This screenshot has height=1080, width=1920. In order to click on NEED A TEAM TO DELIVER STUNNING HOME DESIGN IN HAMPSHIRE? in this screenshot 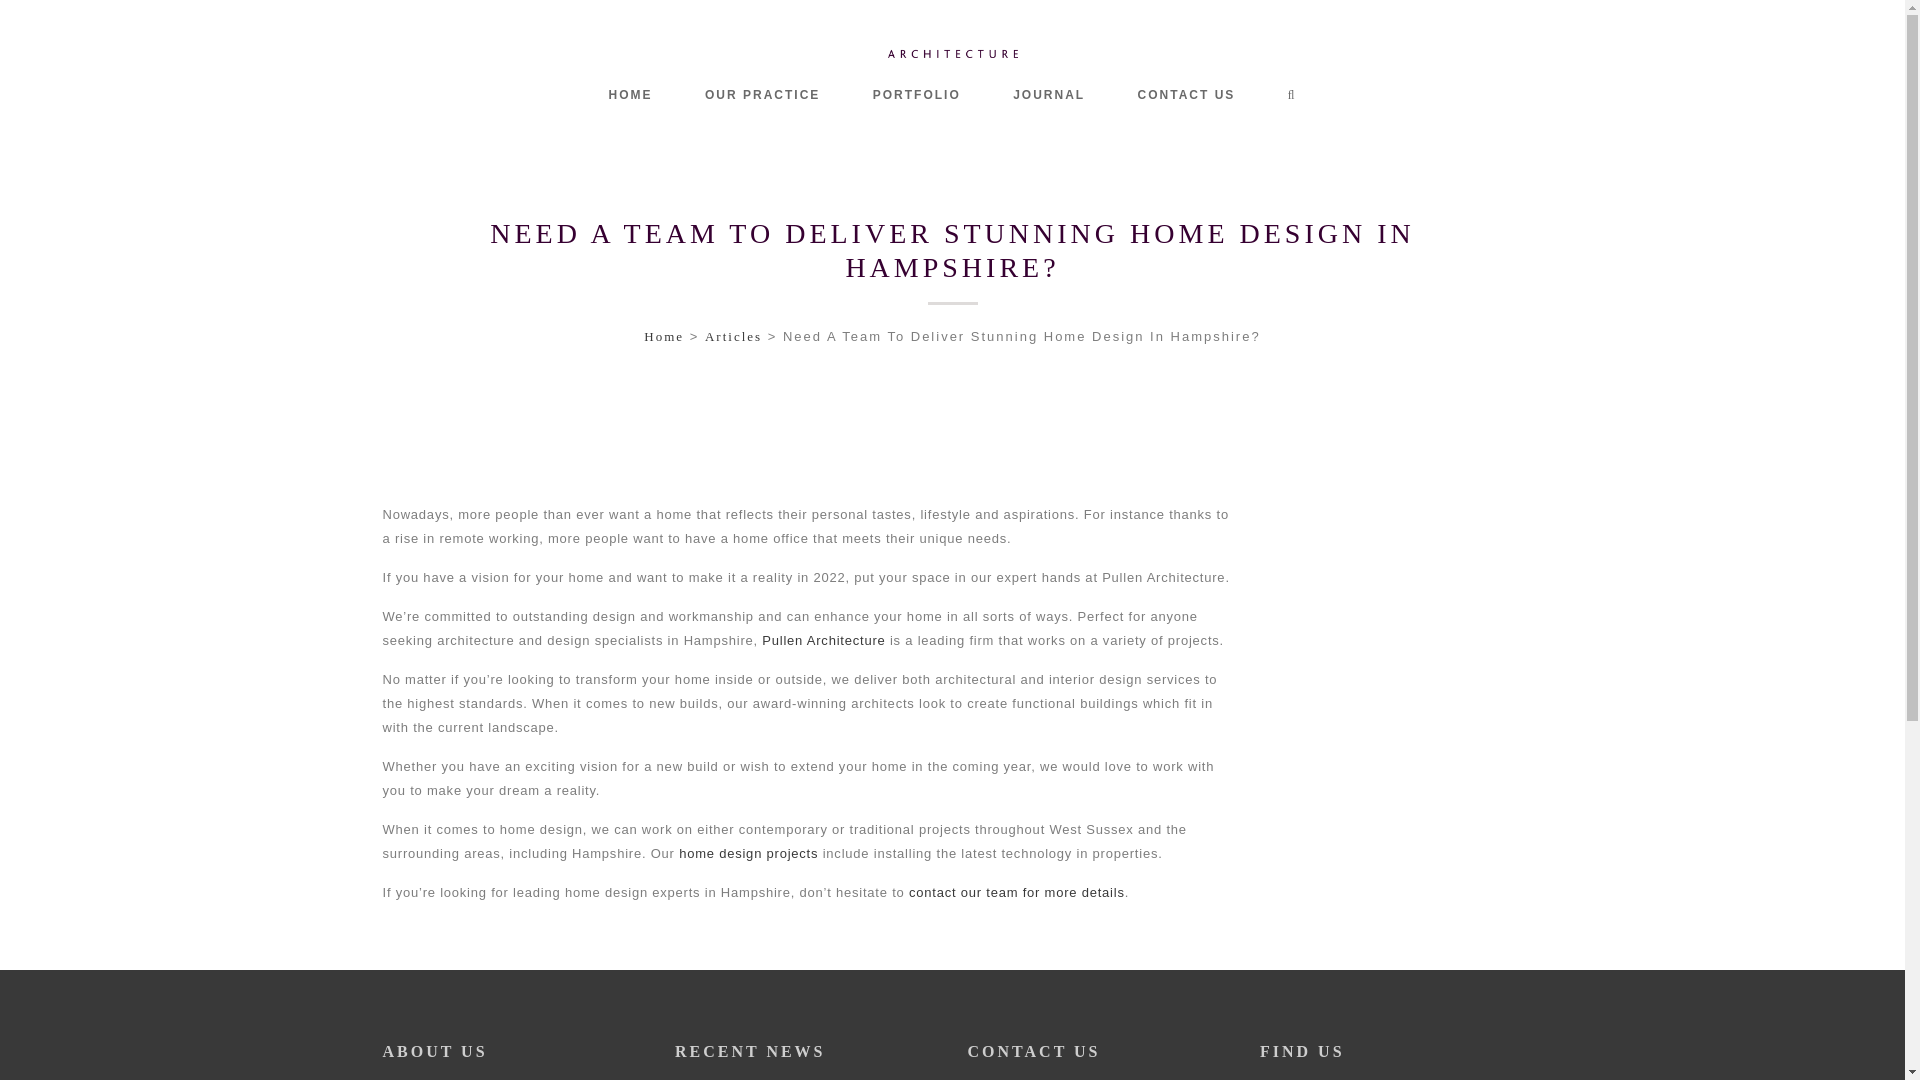, I will do `click(1016, 892)`.